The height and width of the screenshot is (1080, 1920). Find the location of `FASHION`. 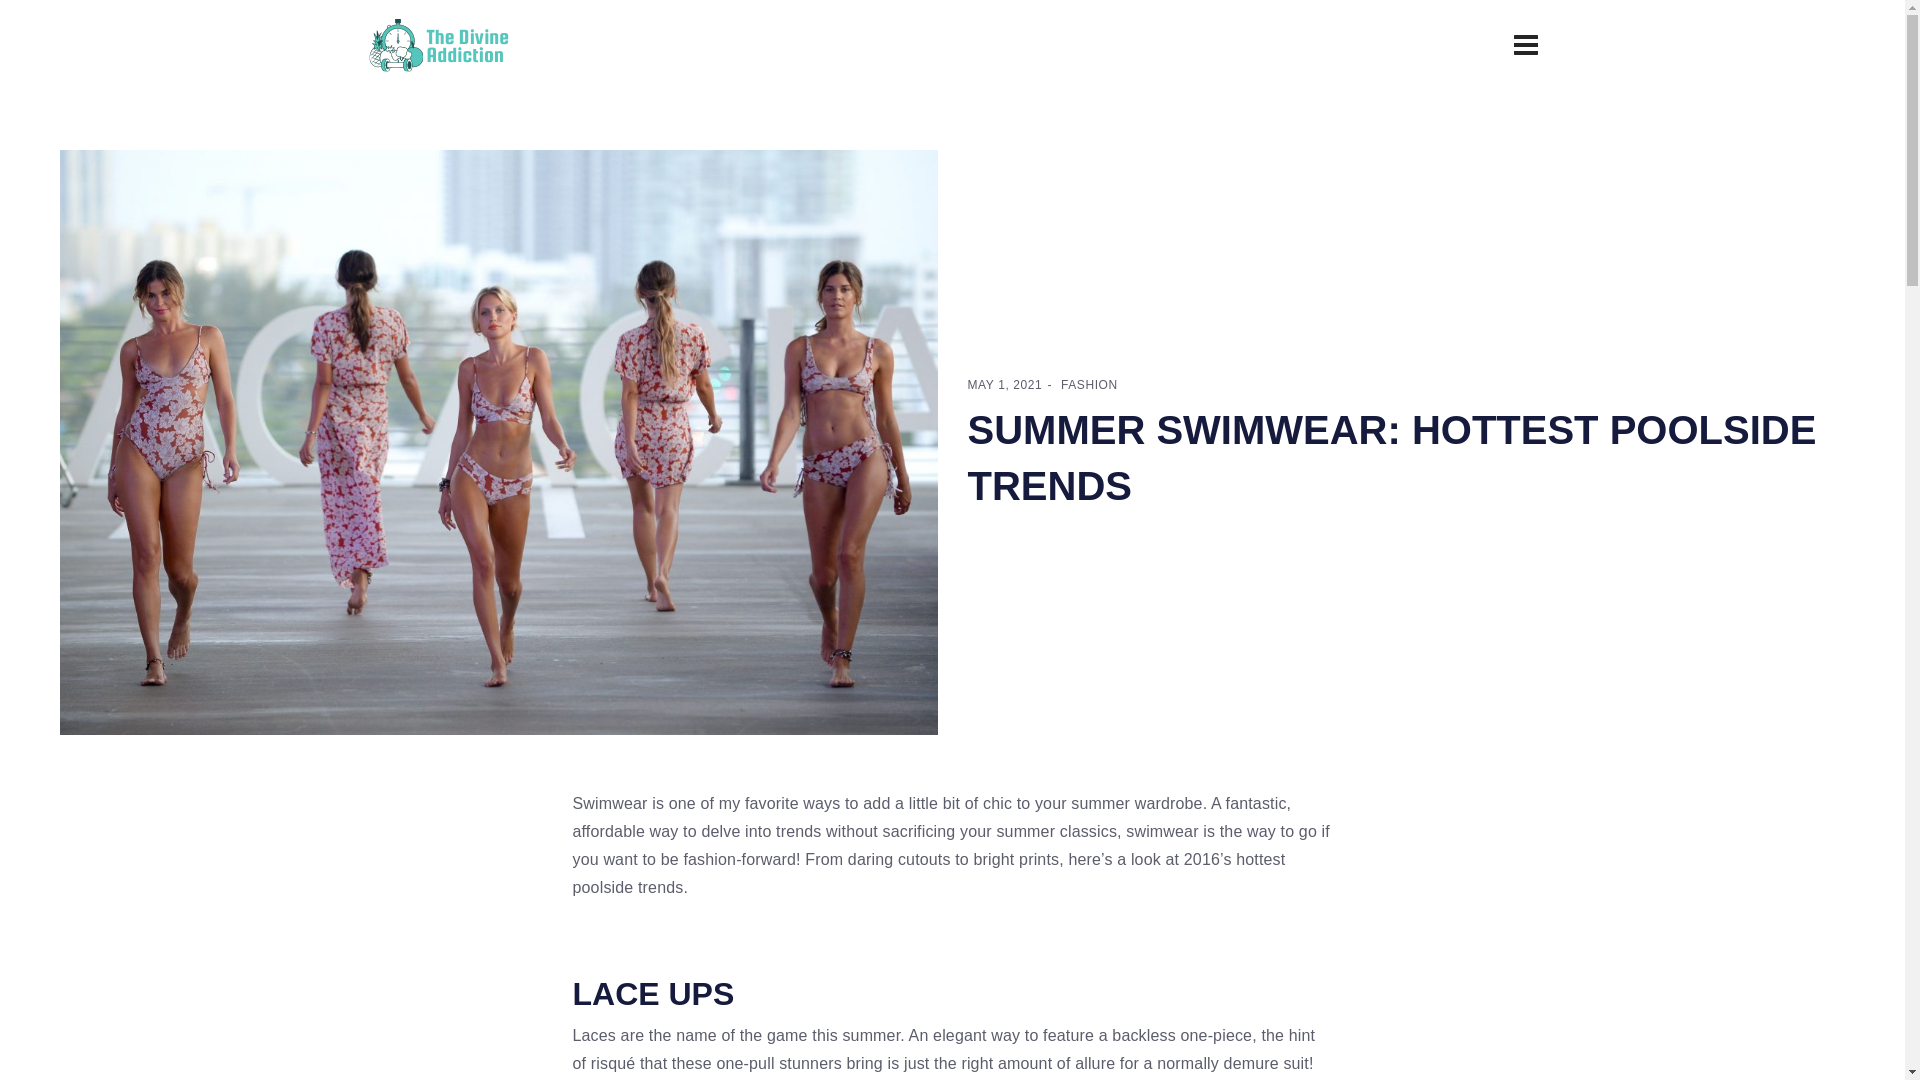

FASHION is located at coordinates (1089, 385).